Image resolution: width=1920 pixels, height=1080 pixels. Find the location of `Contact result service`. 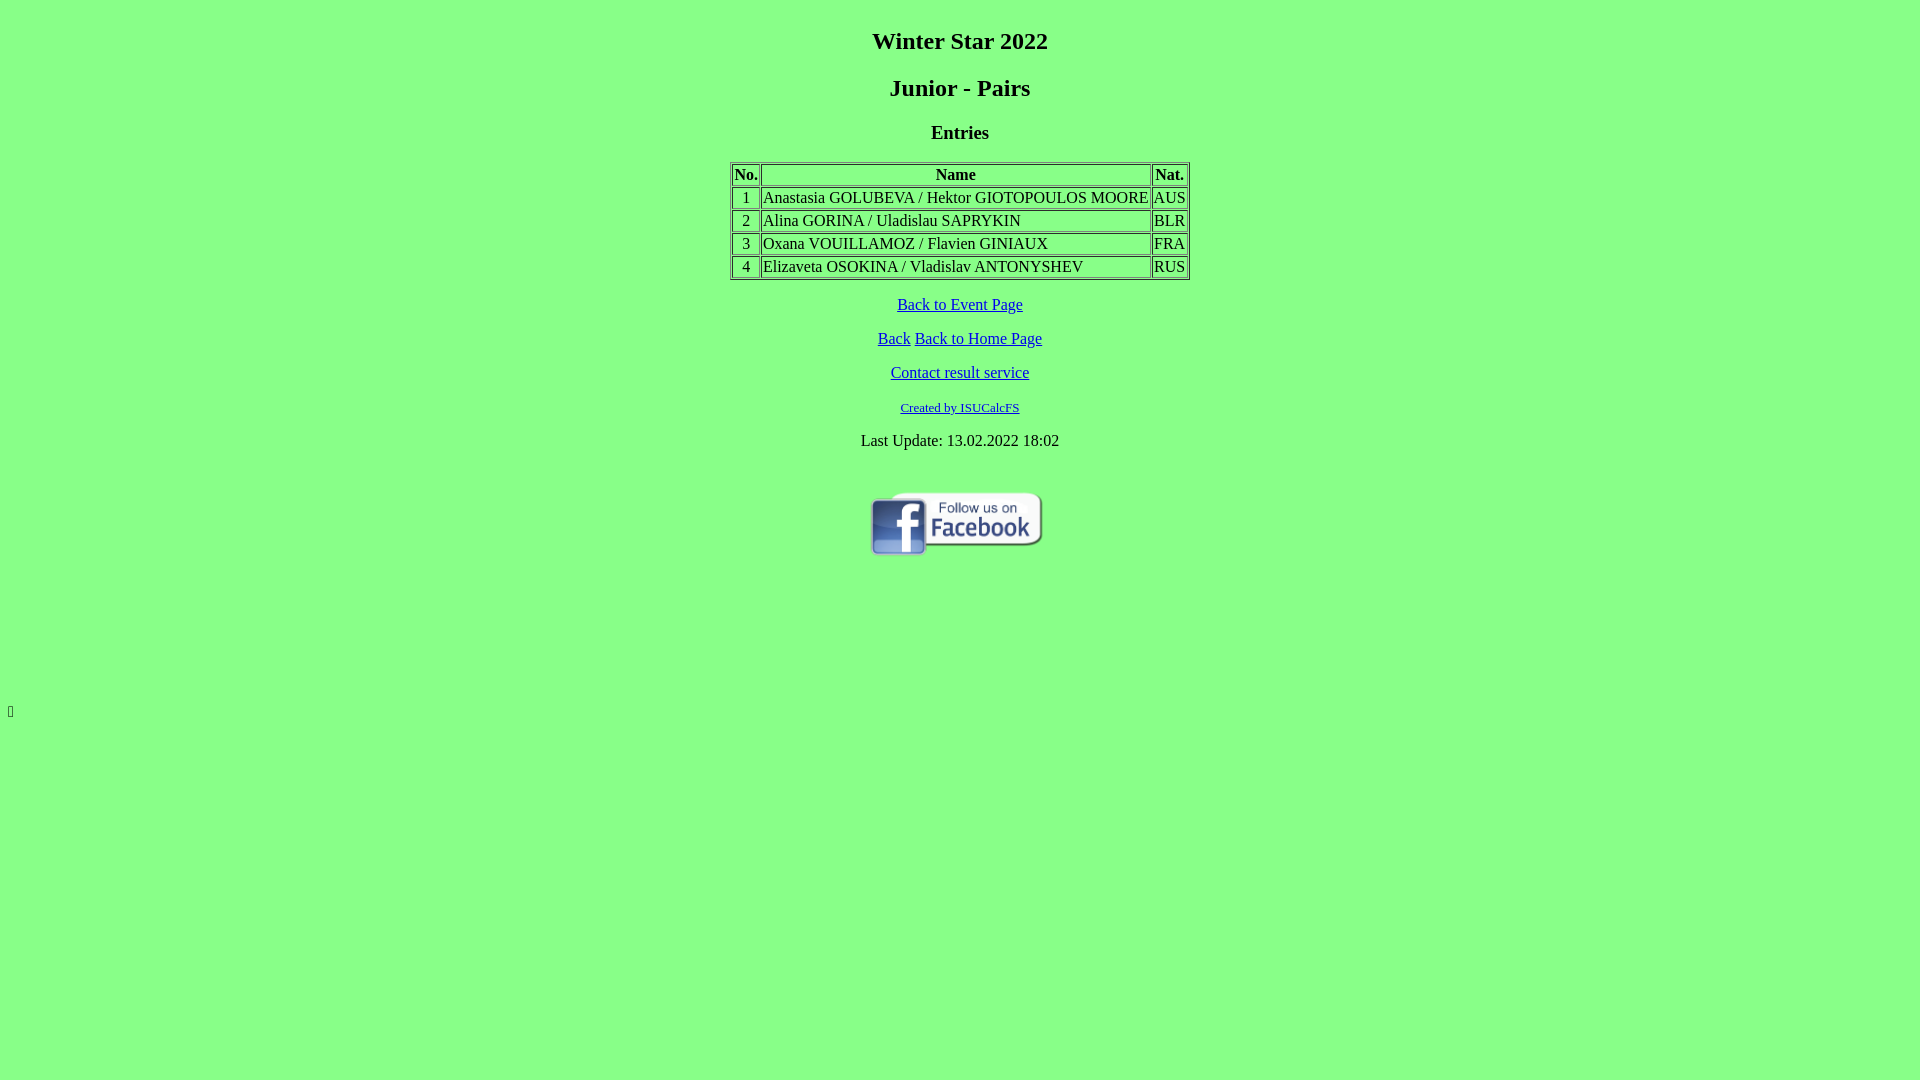

Contact result service is located at coordinates (960, 372).